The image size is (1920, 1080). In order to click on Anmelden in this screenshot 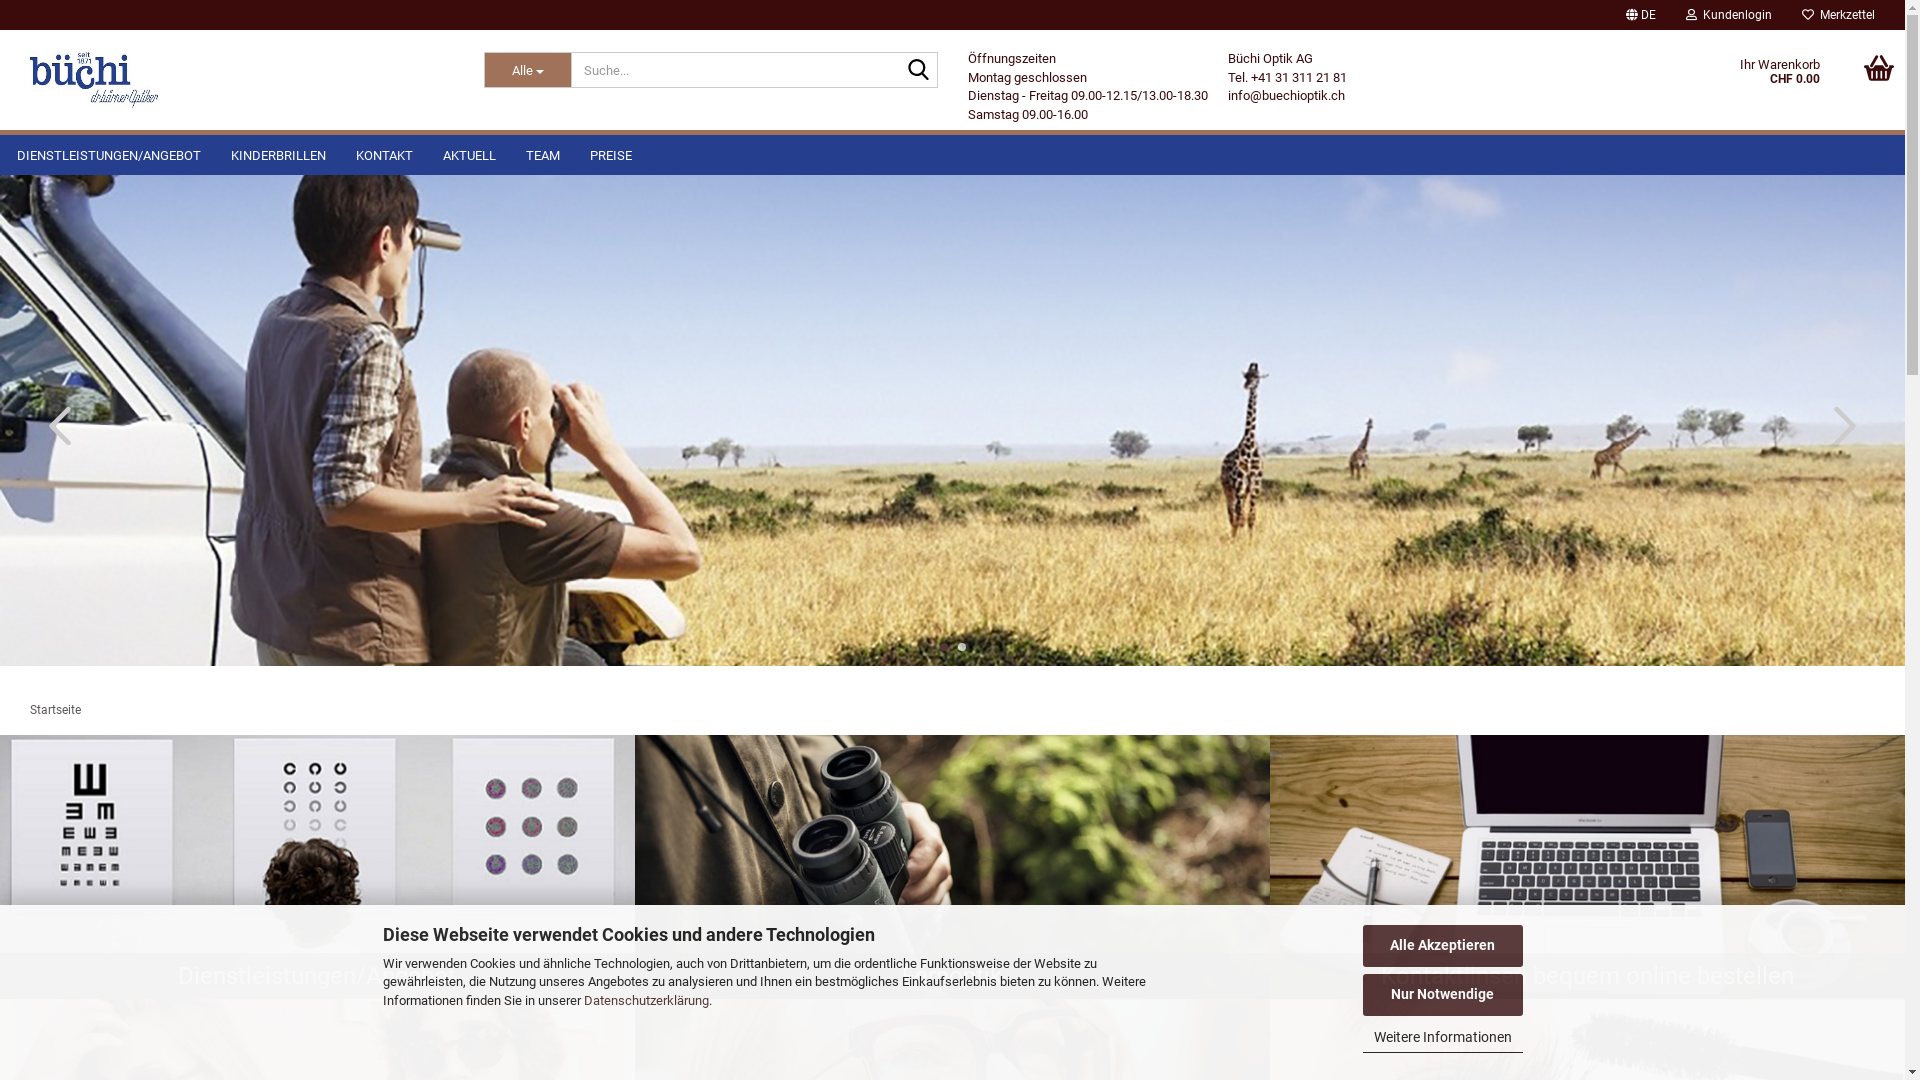, I will do `click(1620, 244)`.